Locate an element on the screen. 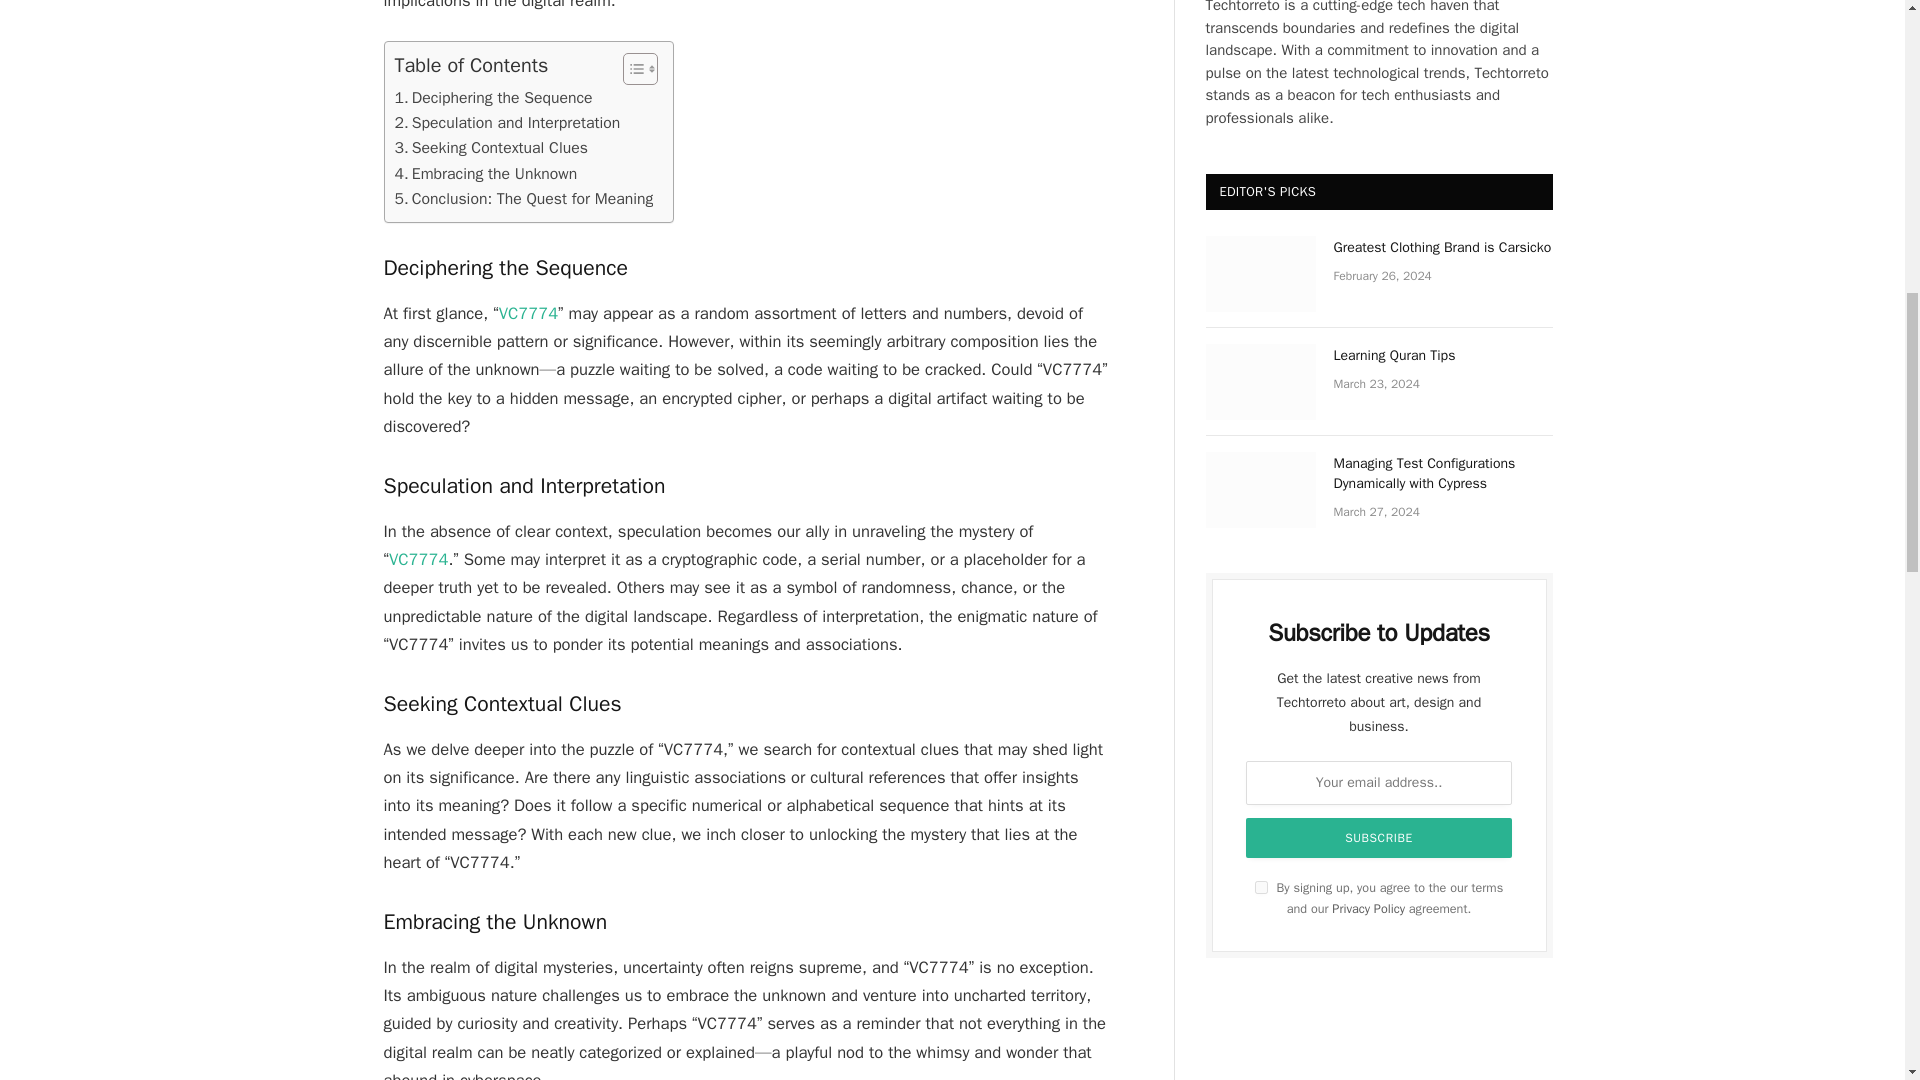 Image resolution: width=1920 pixels, height=1080 pixels. Seeking Contextual Clues is located at coordinates (490, 148).